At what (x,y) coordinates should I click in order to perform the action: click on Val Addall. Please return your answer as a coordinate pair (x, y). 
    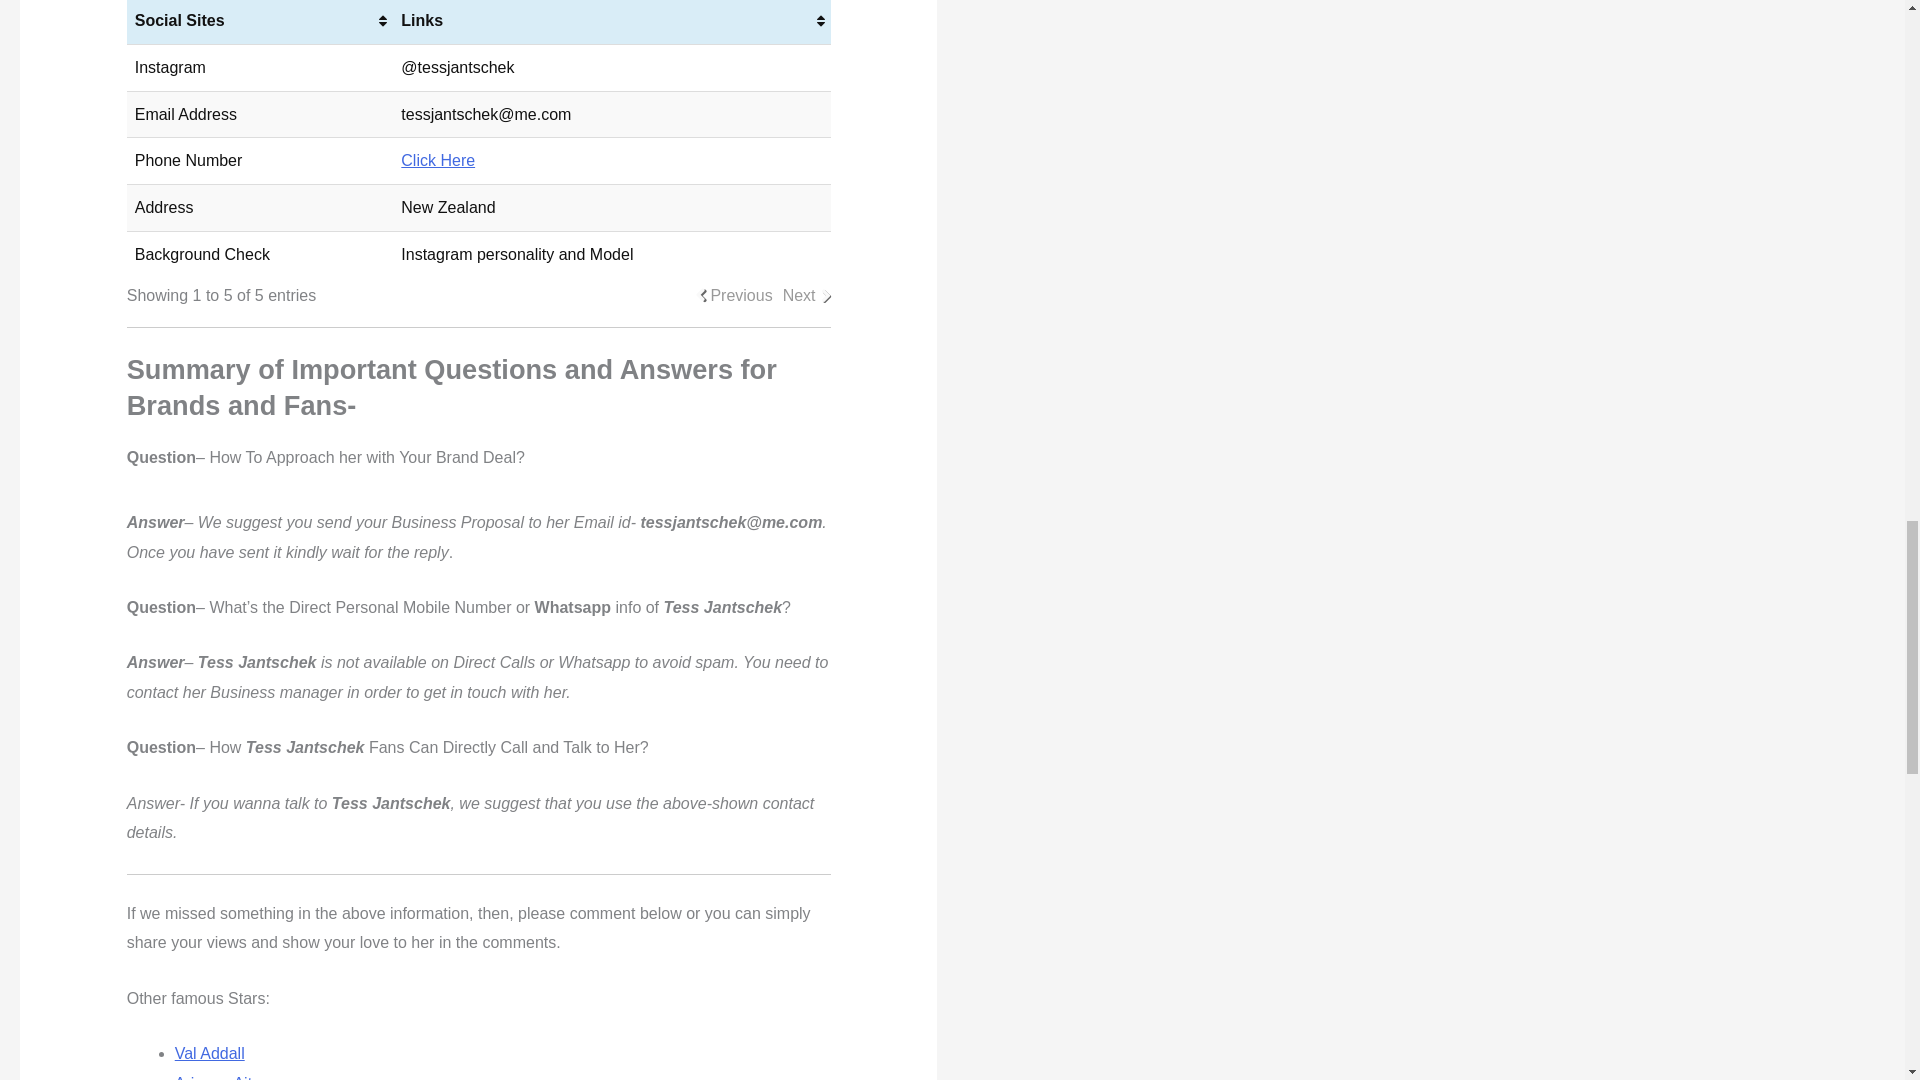
    Looking at the image, I should click on (210, 1053).